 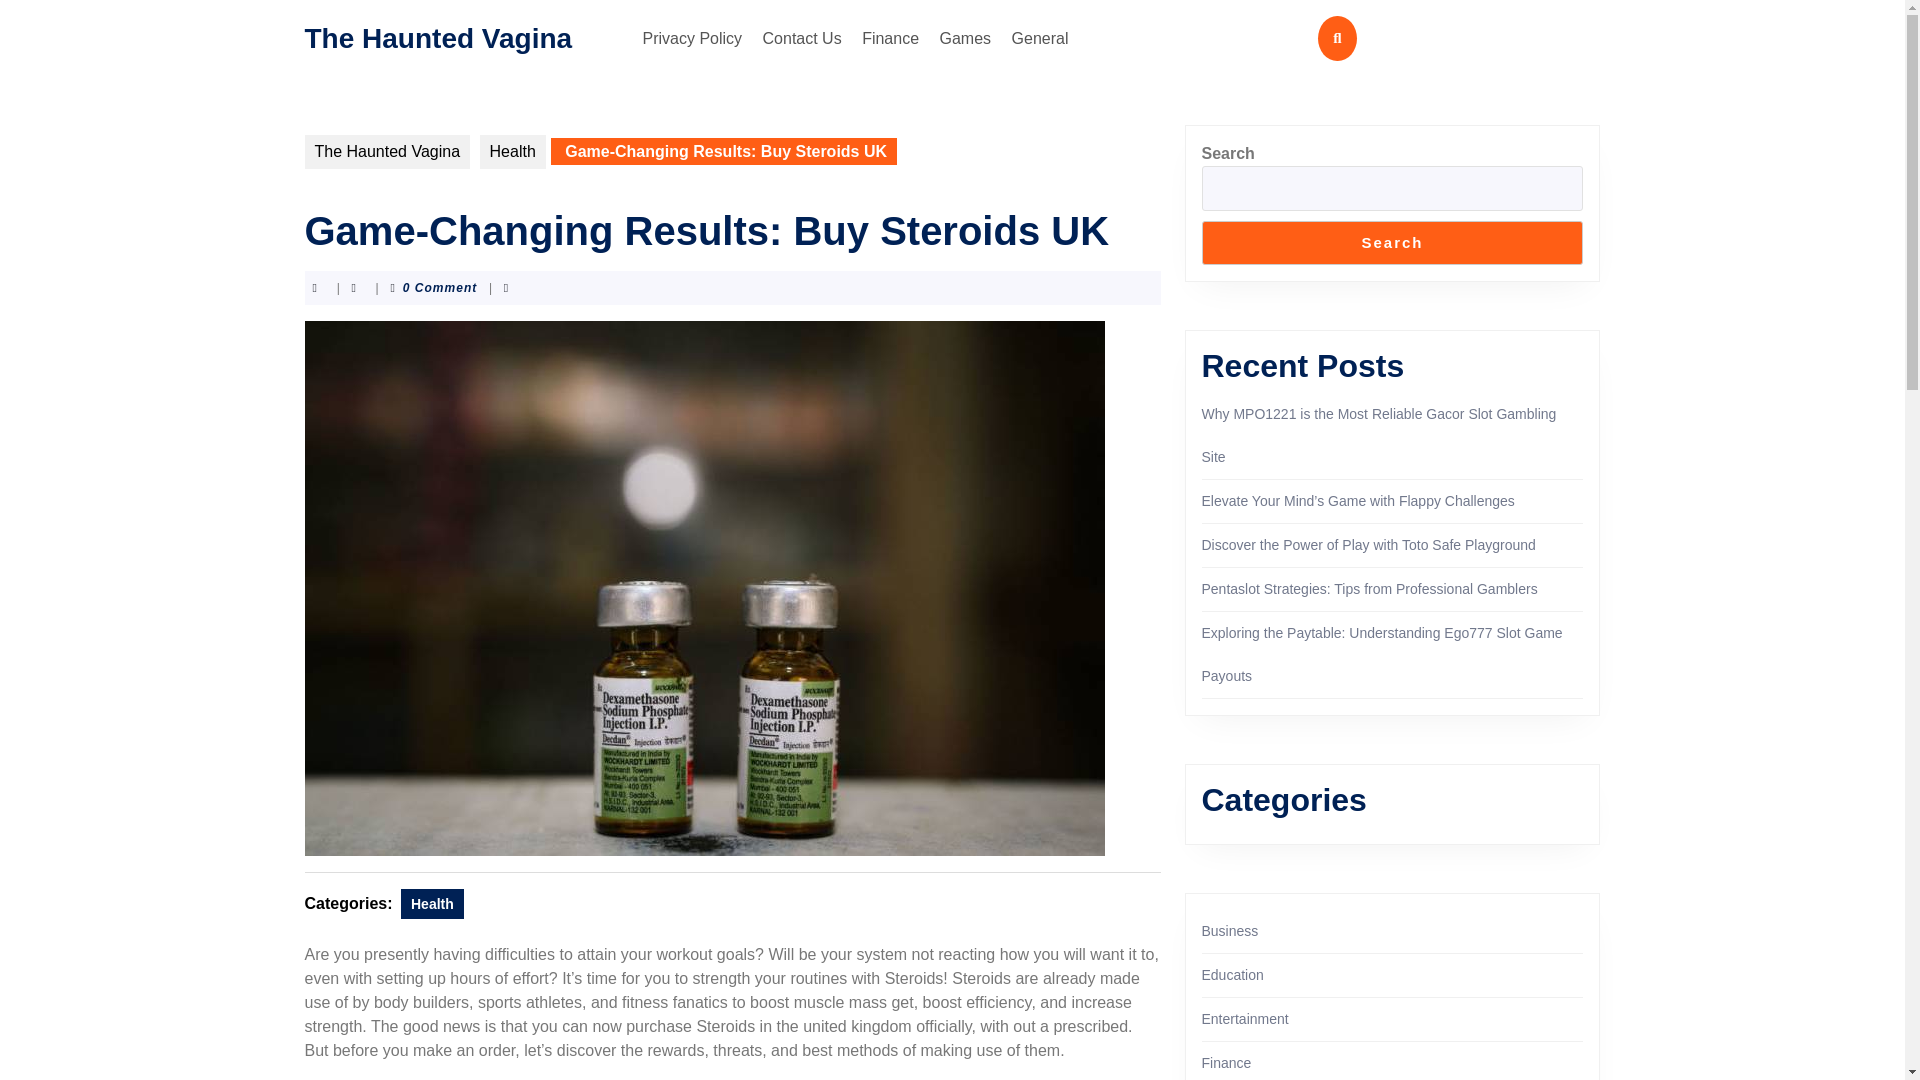 What do you see at coordinates (386, 152) in the screenshot?
I see `The Haunted Vagina` at bounding box center [386, 152].